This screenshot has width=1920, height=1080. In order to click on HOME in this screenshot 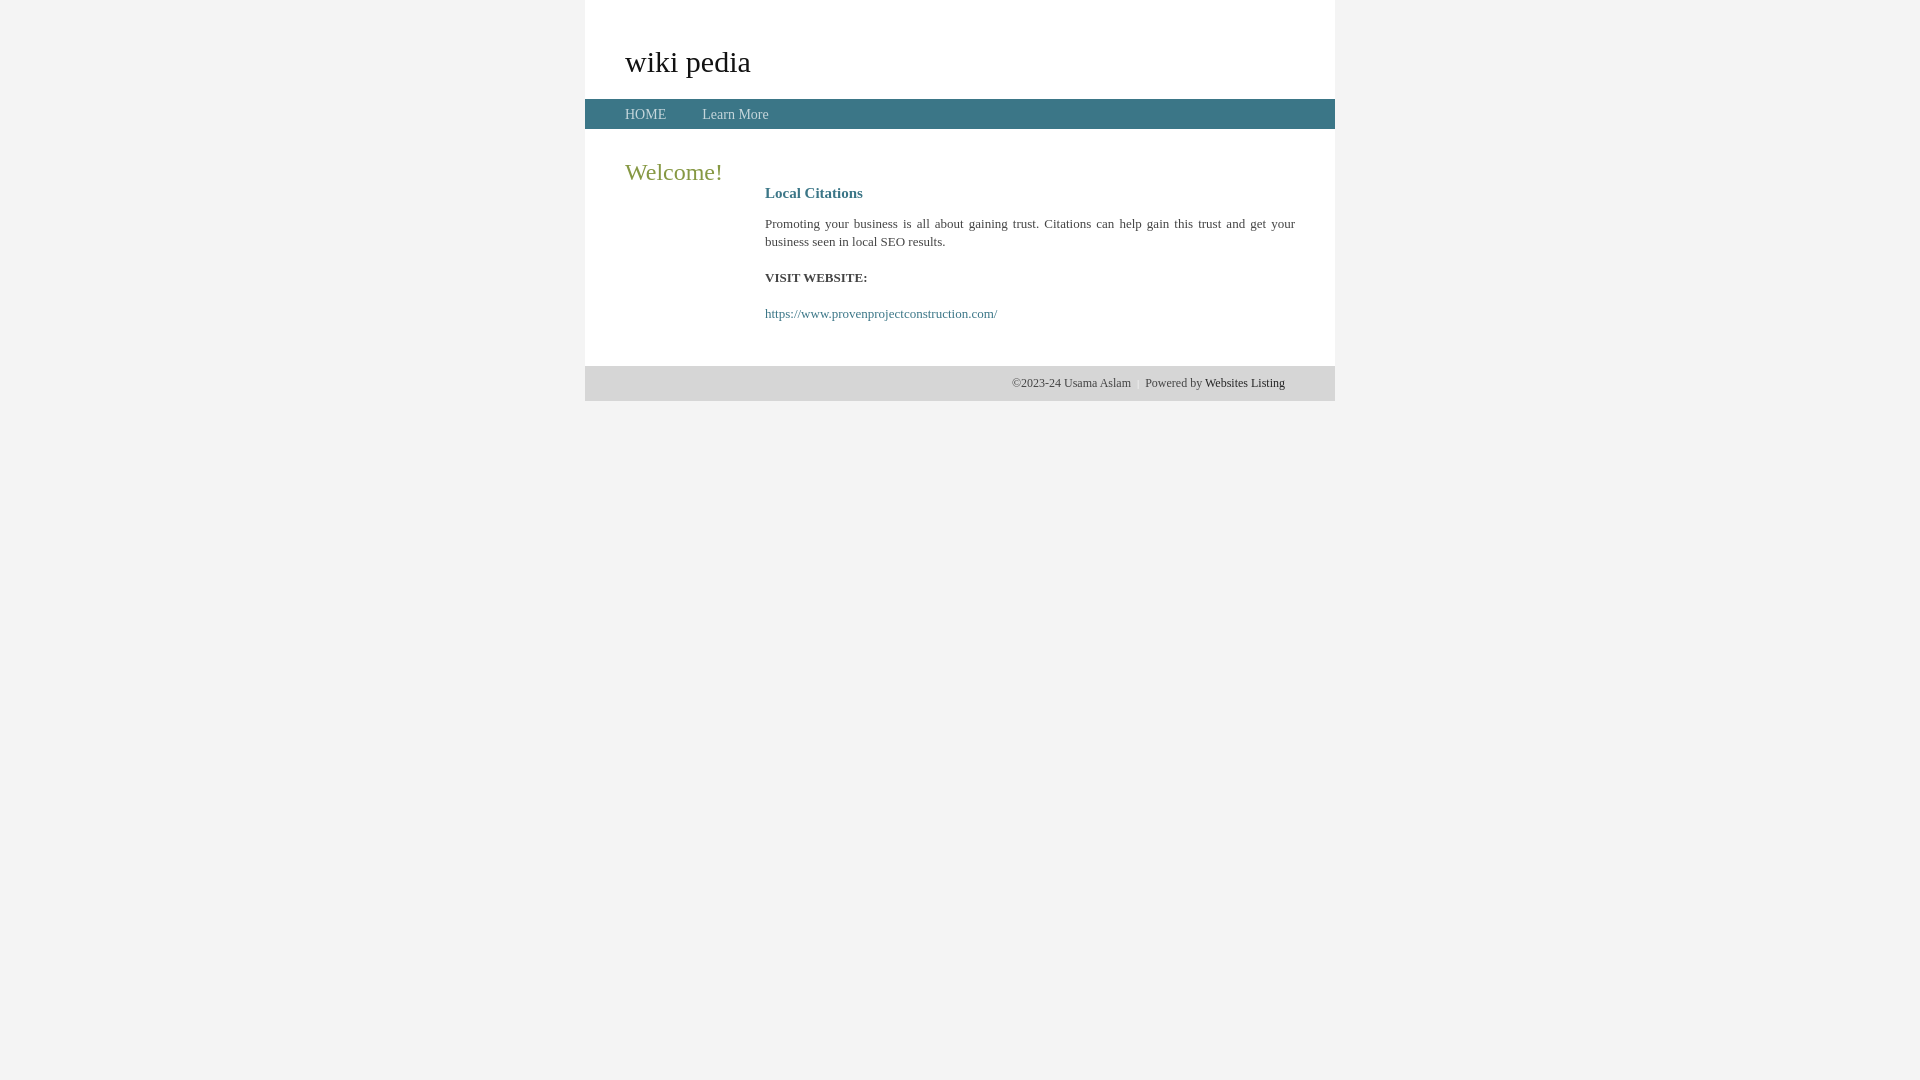, I will do `click(646, 114)`.